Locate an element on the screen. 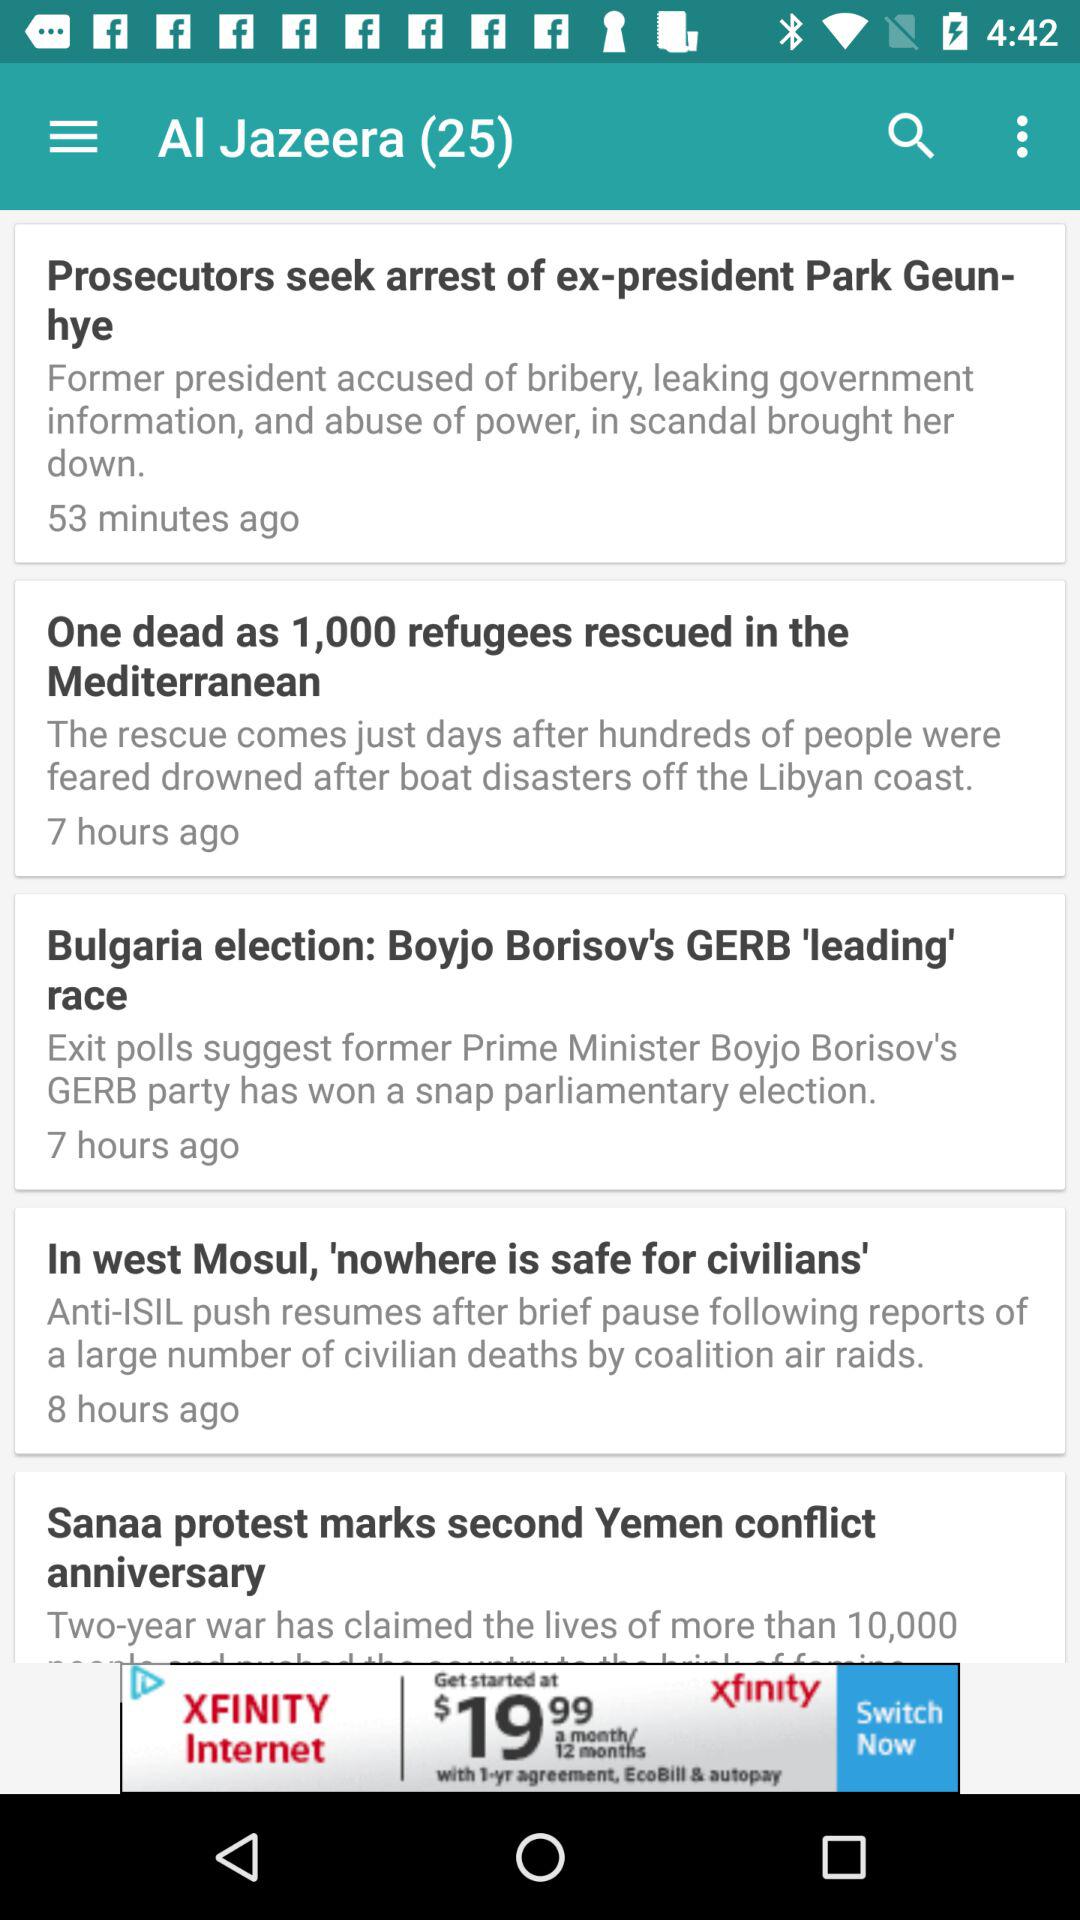 The width and height of the screenshot is (1080, 1920). click for advertisement is located at coordinates (540, 1728).